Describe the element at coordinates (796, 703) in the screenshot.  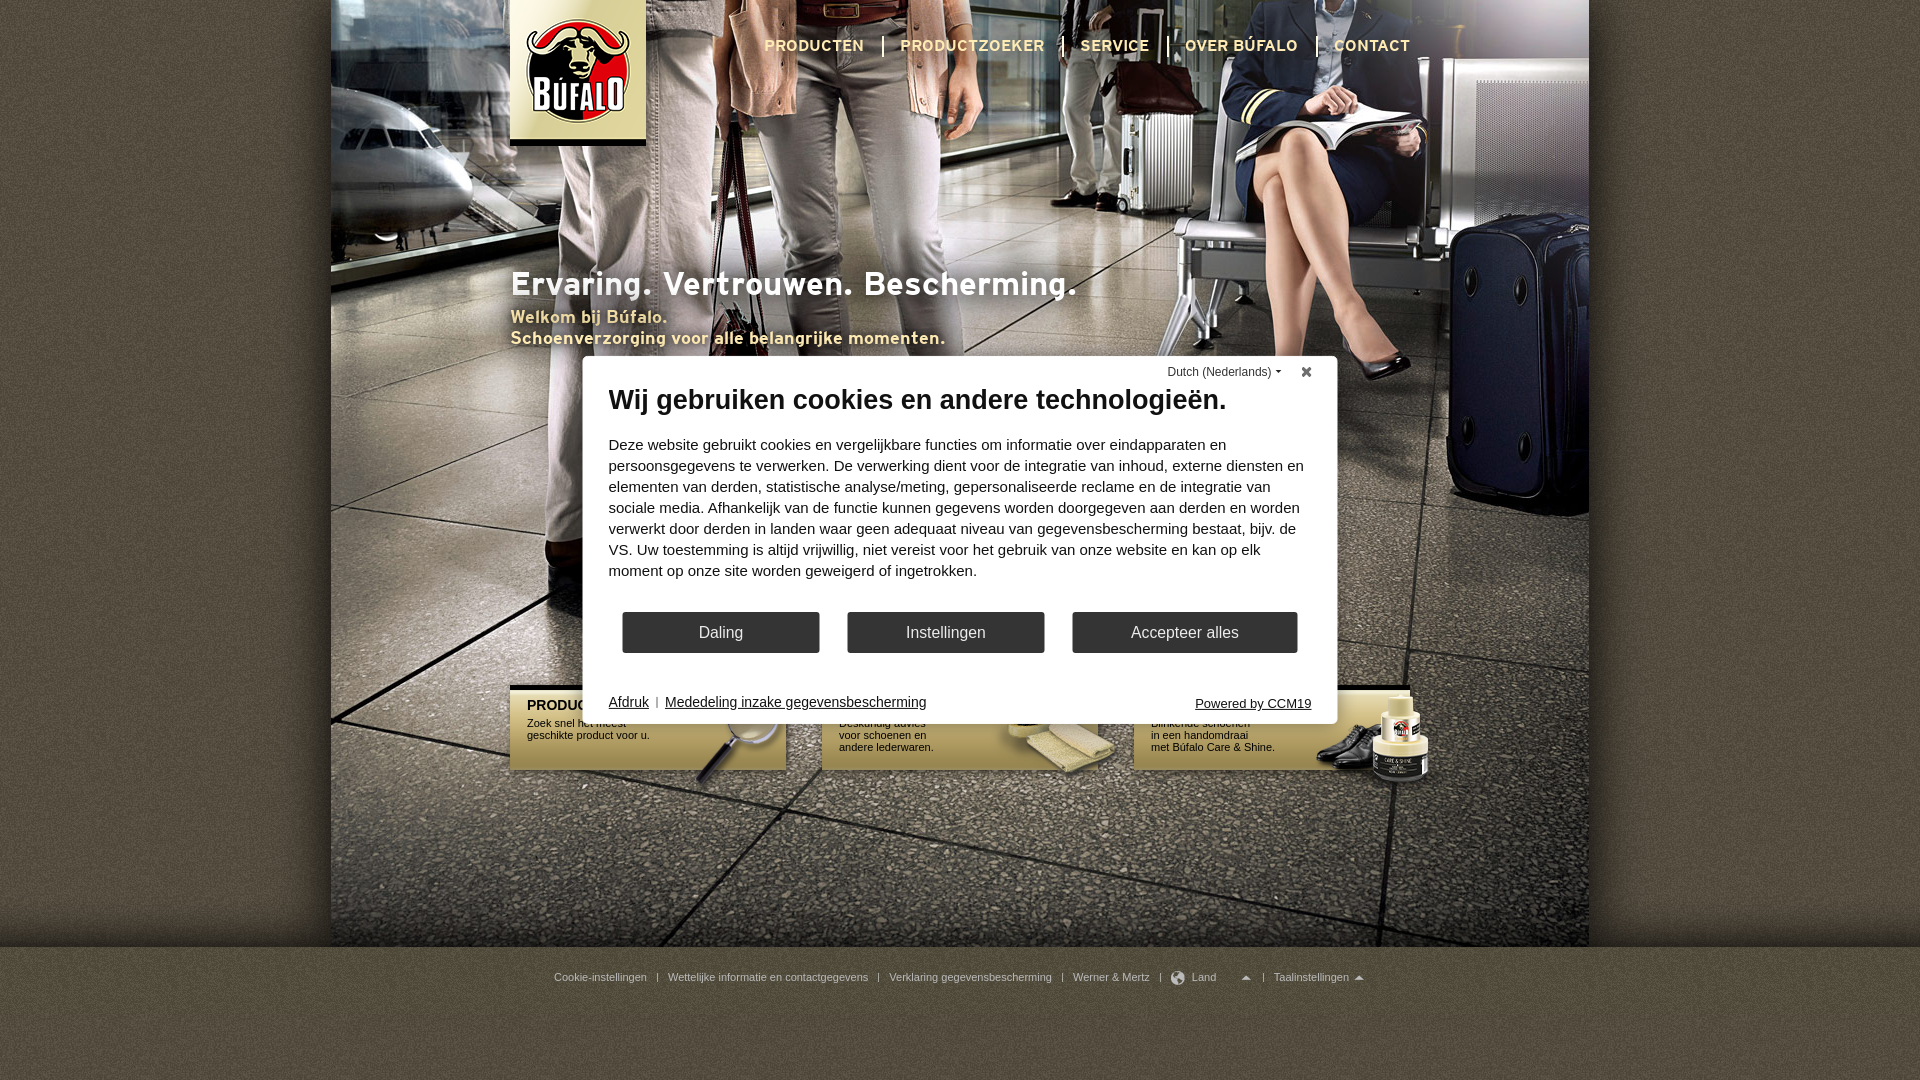
I see `Mededeling inzake gegevensbescherming` at that location.